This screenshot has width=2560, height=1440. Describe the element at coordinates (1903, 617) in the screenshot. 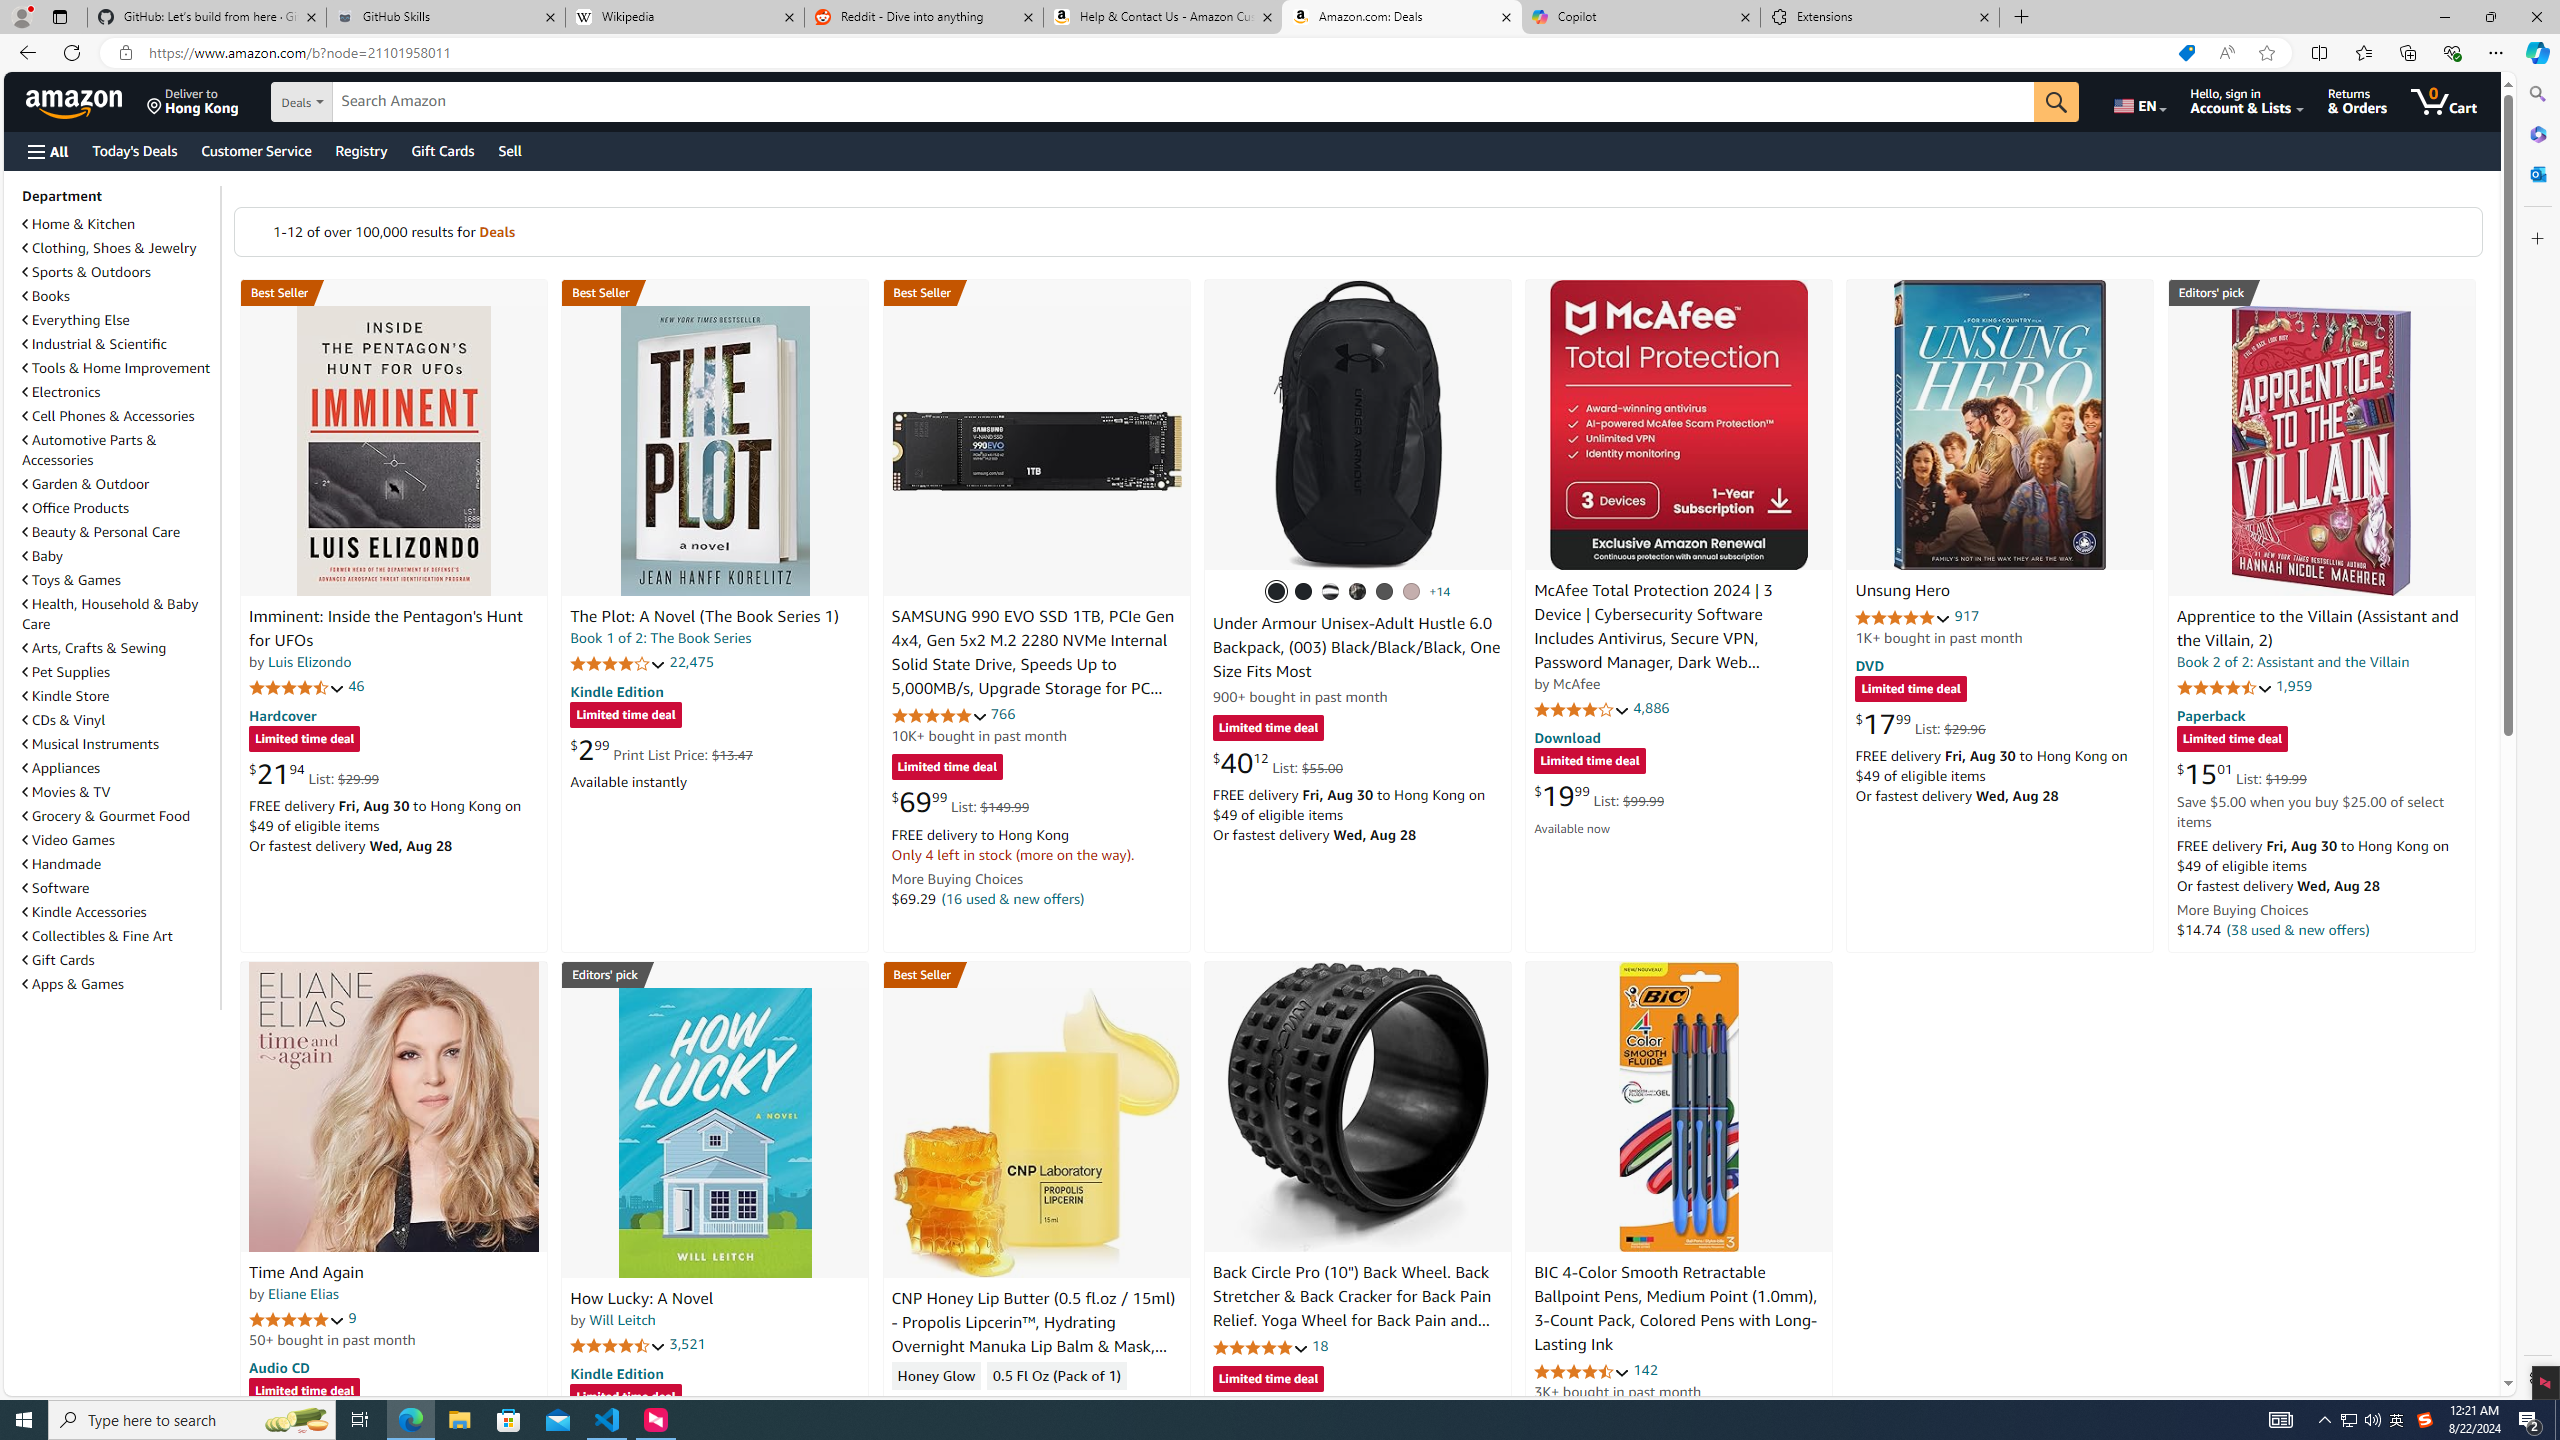

I see `4.9 out of 5 stars` at that location.